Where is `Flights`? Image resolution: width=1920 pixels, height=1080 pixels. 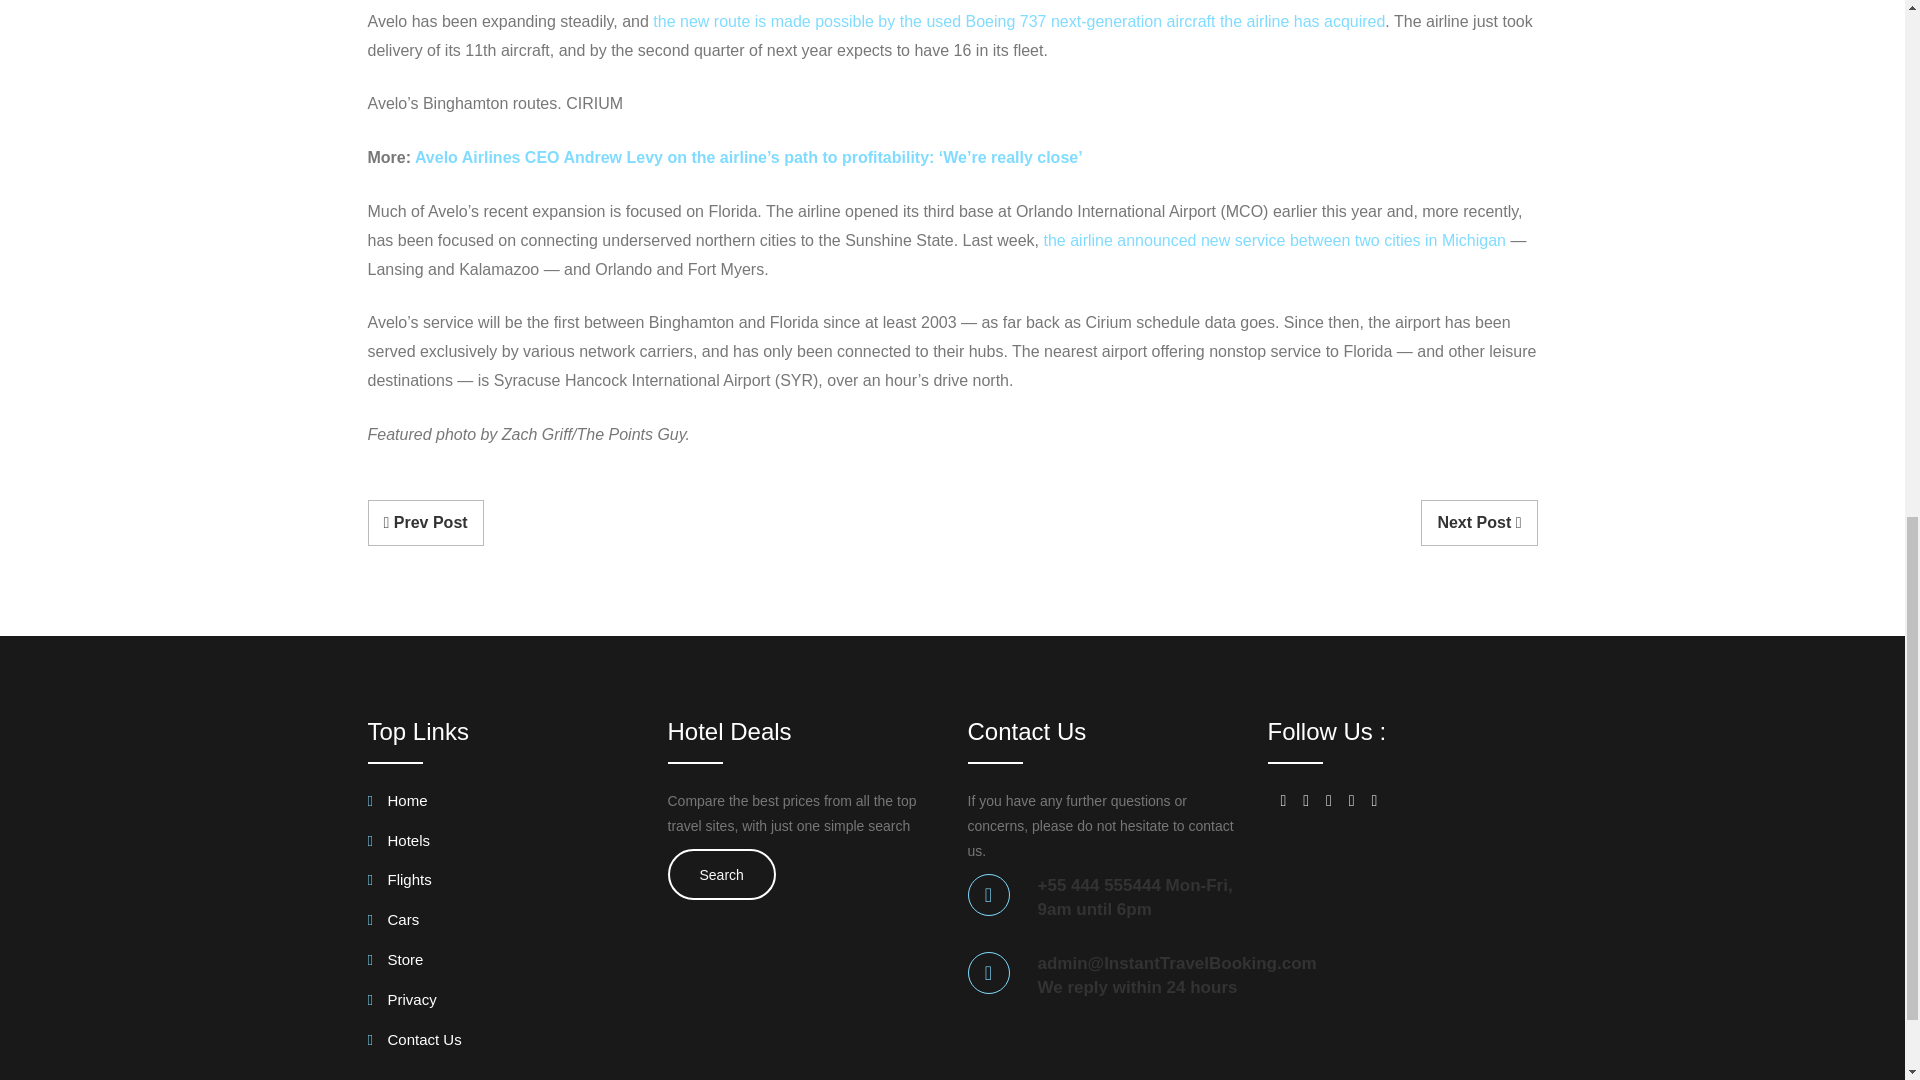
Flights is located at coordinates (400, 883).